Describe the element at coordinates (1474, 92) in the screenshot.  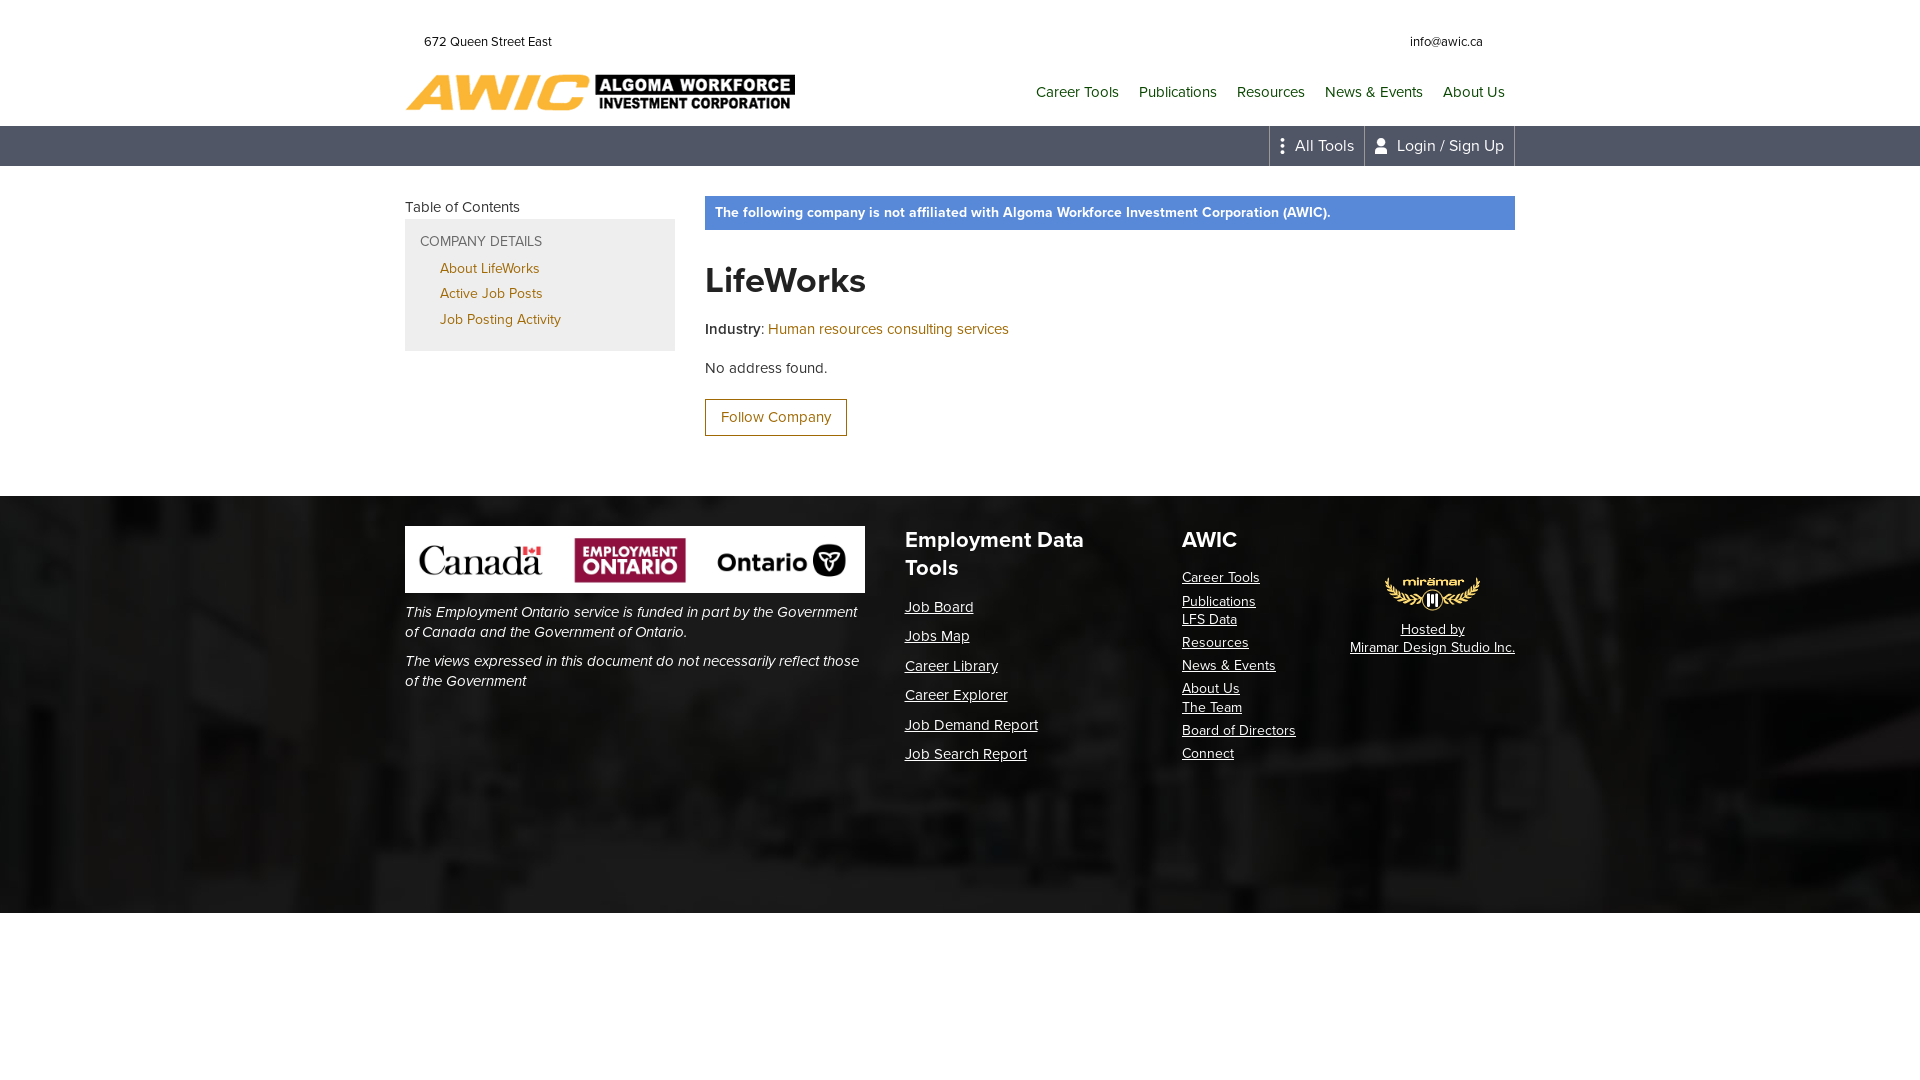
I see `About Us` at that location.